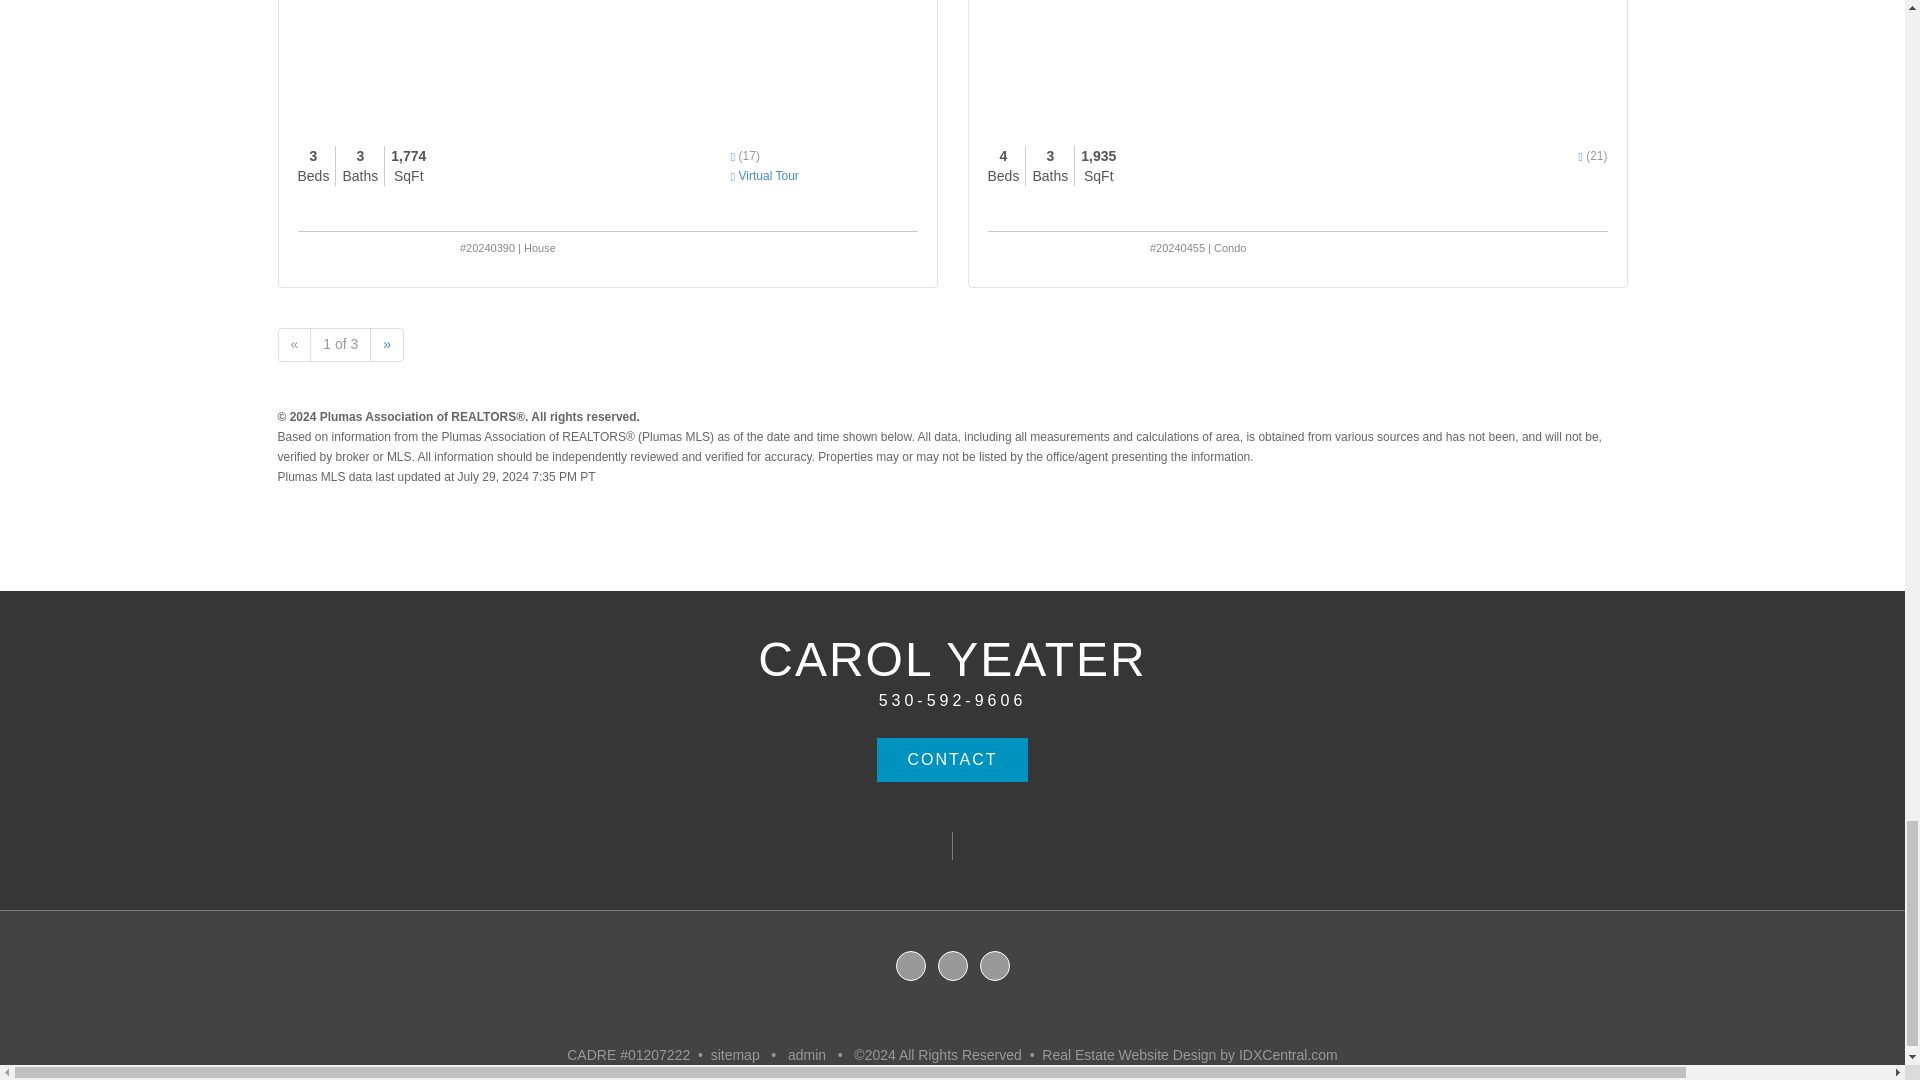  Describe the element at coordinates (1128, 1054) in the screenshot. I see `Real Estate Website Design` at that location.